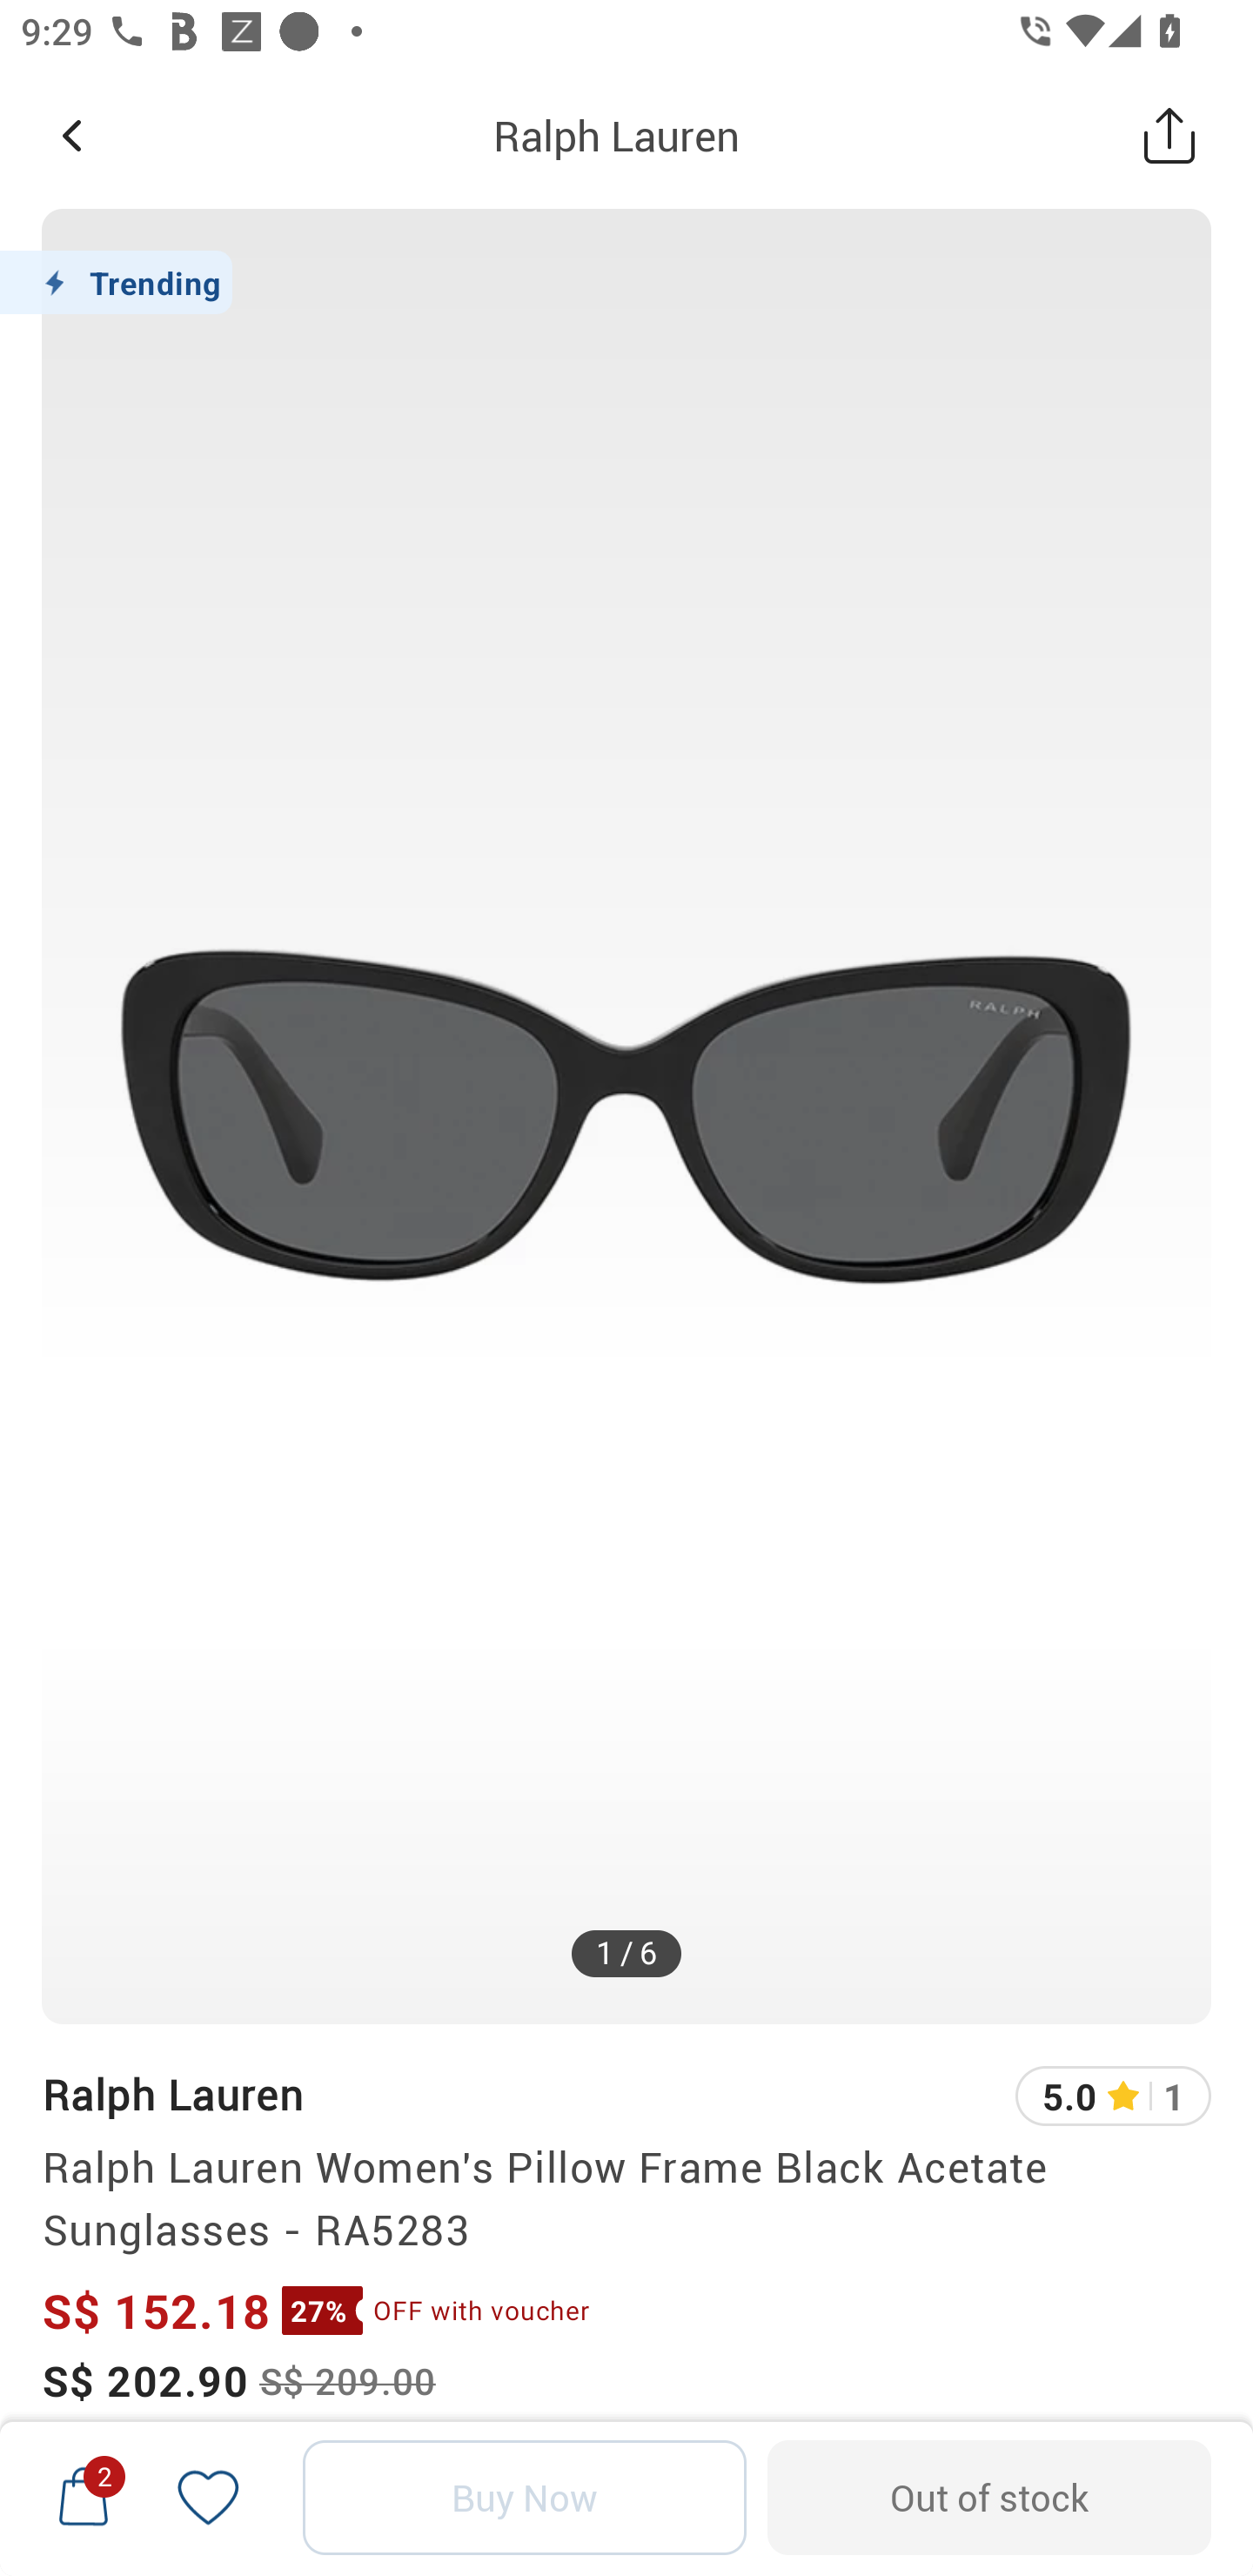 This screenshot has height=2576, width=1253. What do you see at coordinates (1169, 135) in the screenshot?
I see `Share this Product` at bounding box center [1169, 135].